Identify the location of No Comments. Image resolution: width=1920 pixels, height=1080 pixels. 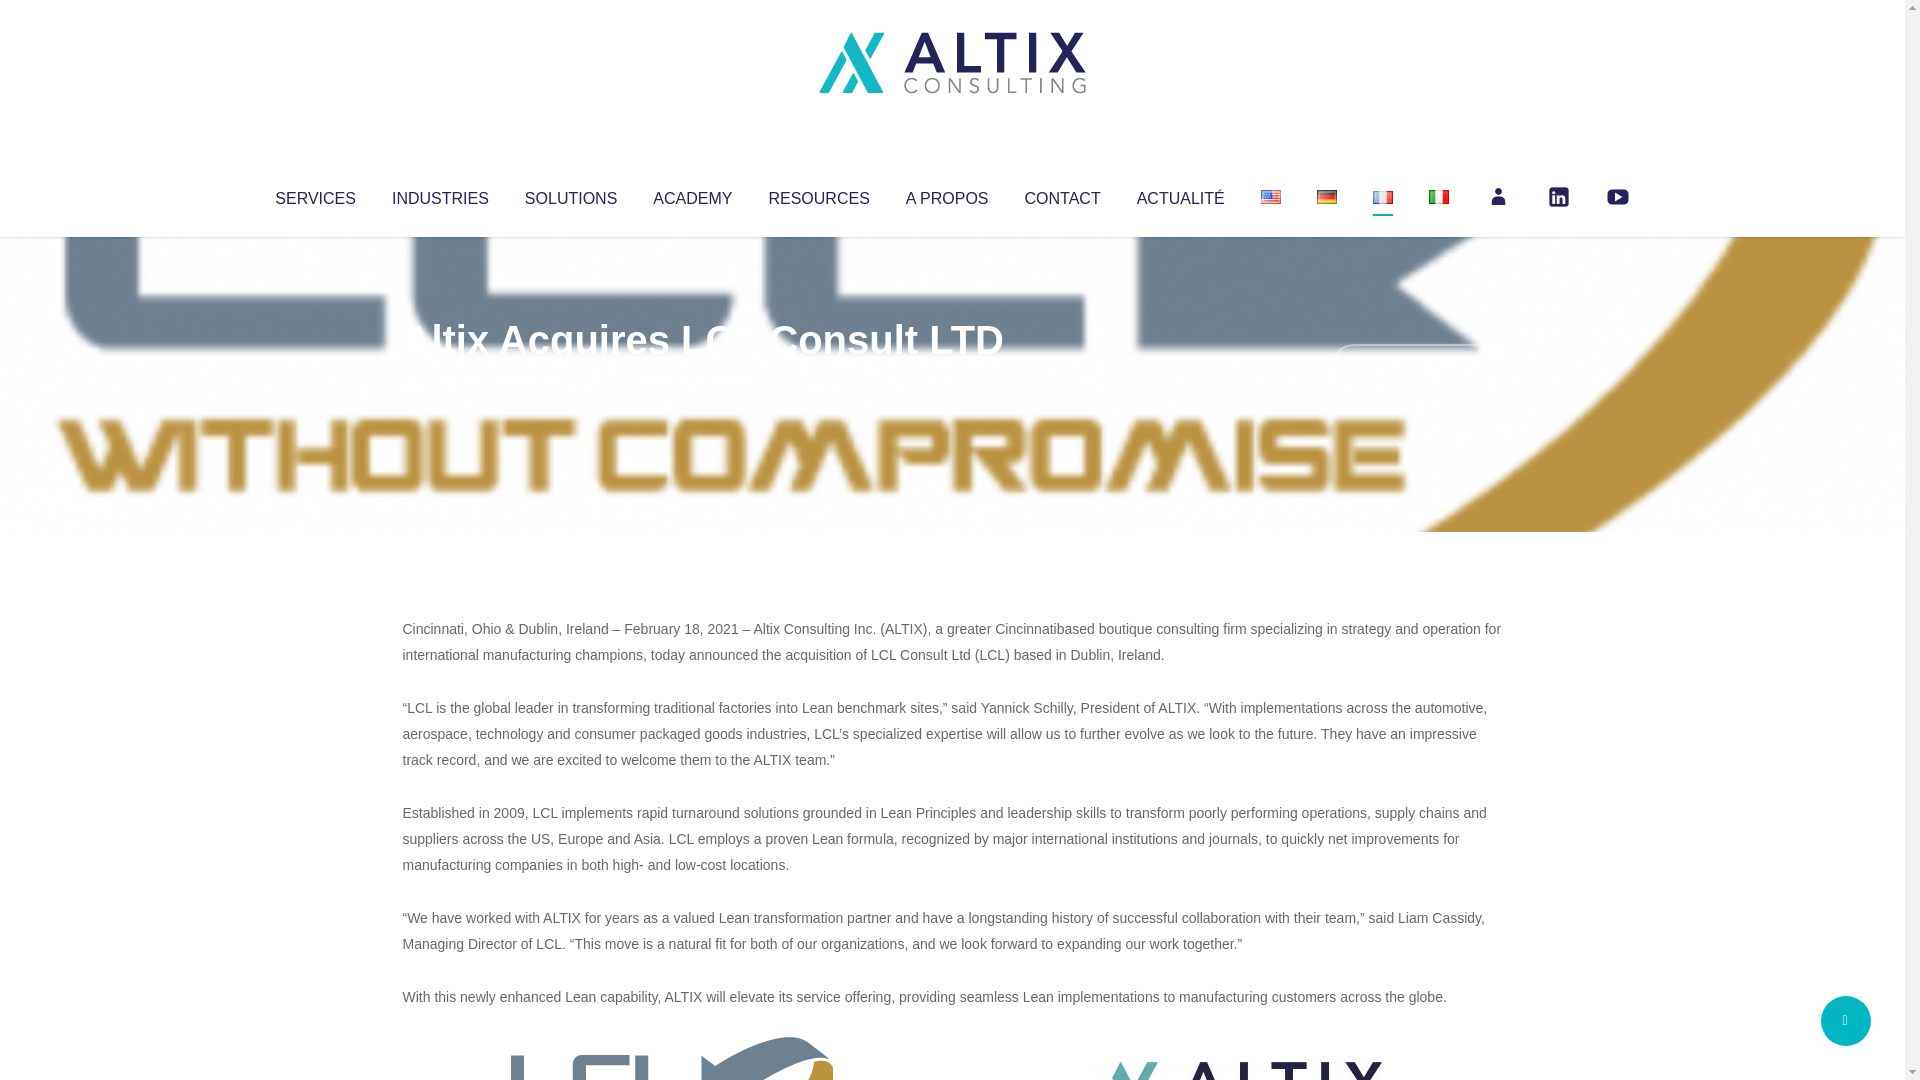
(1416, 366).